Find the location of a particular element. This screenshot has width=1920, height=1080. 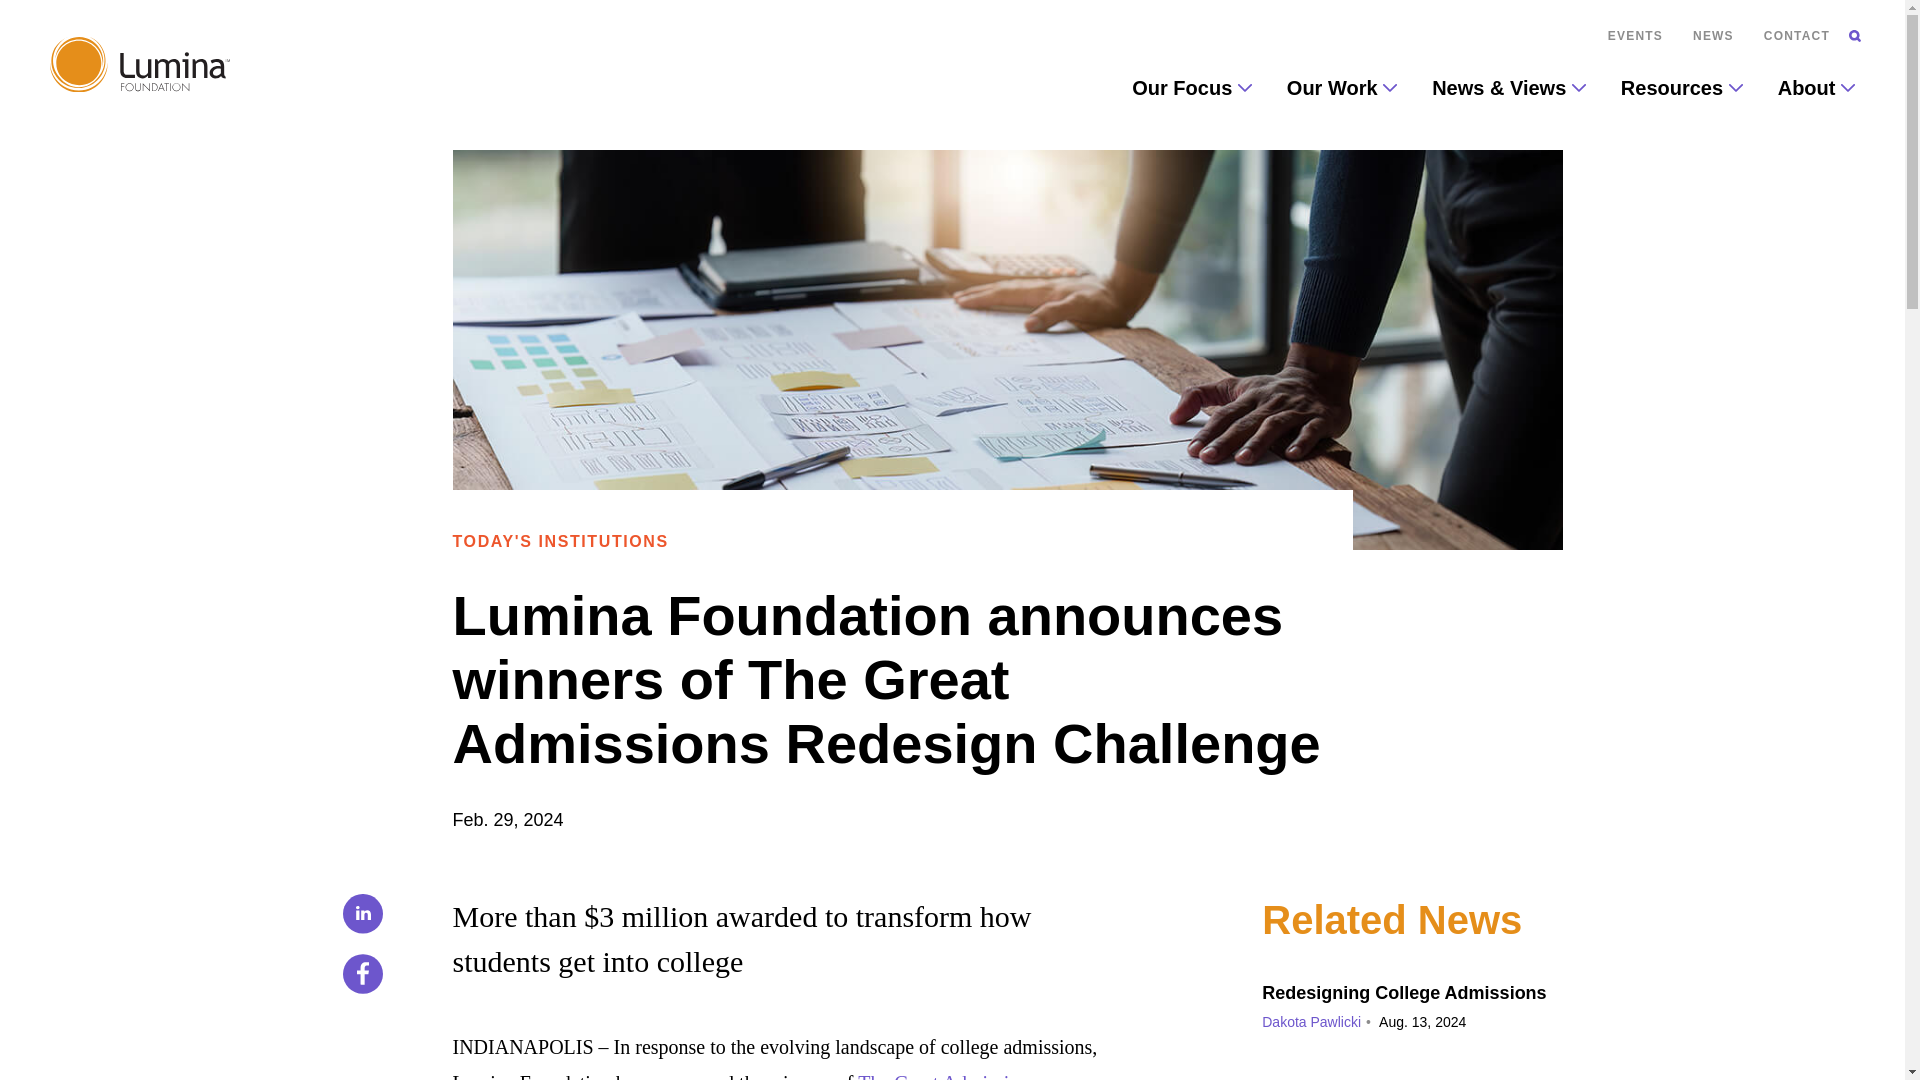

Our Work is located at coordinates (1342, 88).